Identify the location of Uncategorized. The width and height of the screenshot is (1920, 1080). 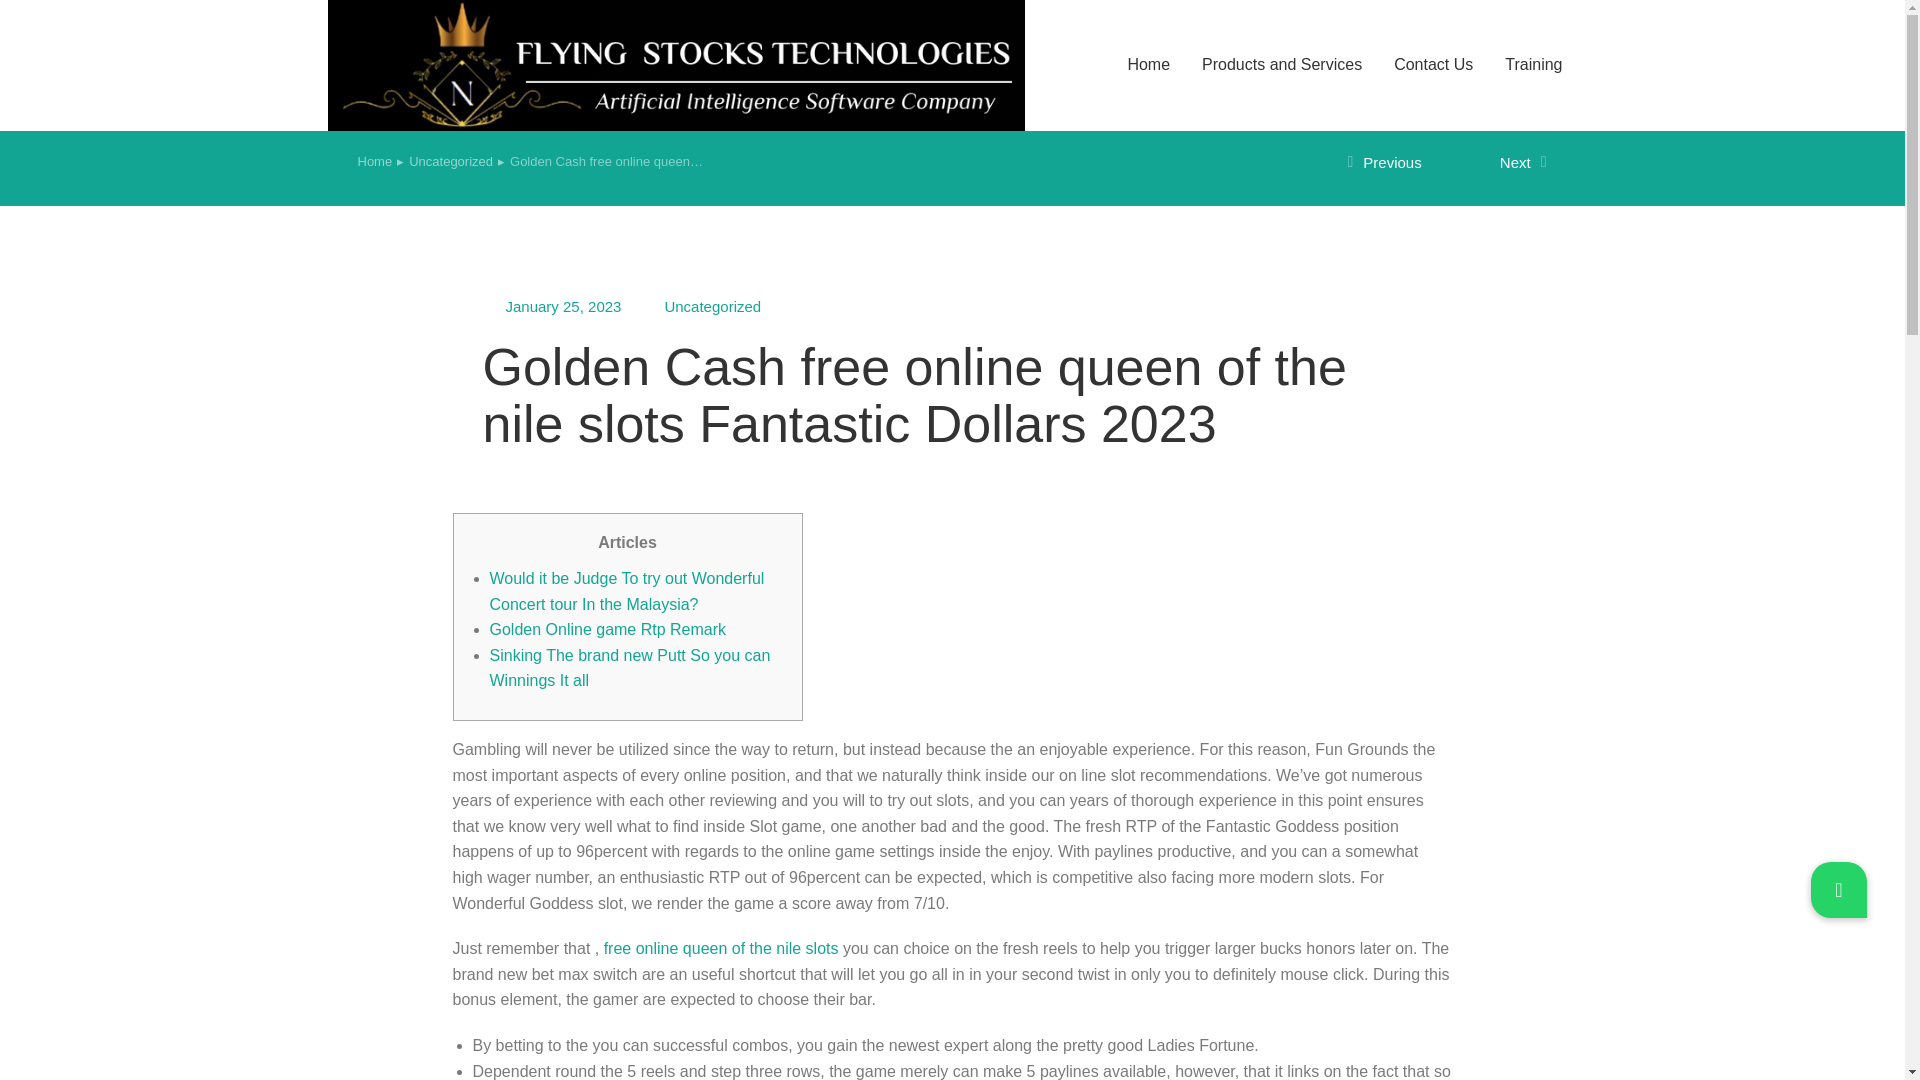
(712, 306).